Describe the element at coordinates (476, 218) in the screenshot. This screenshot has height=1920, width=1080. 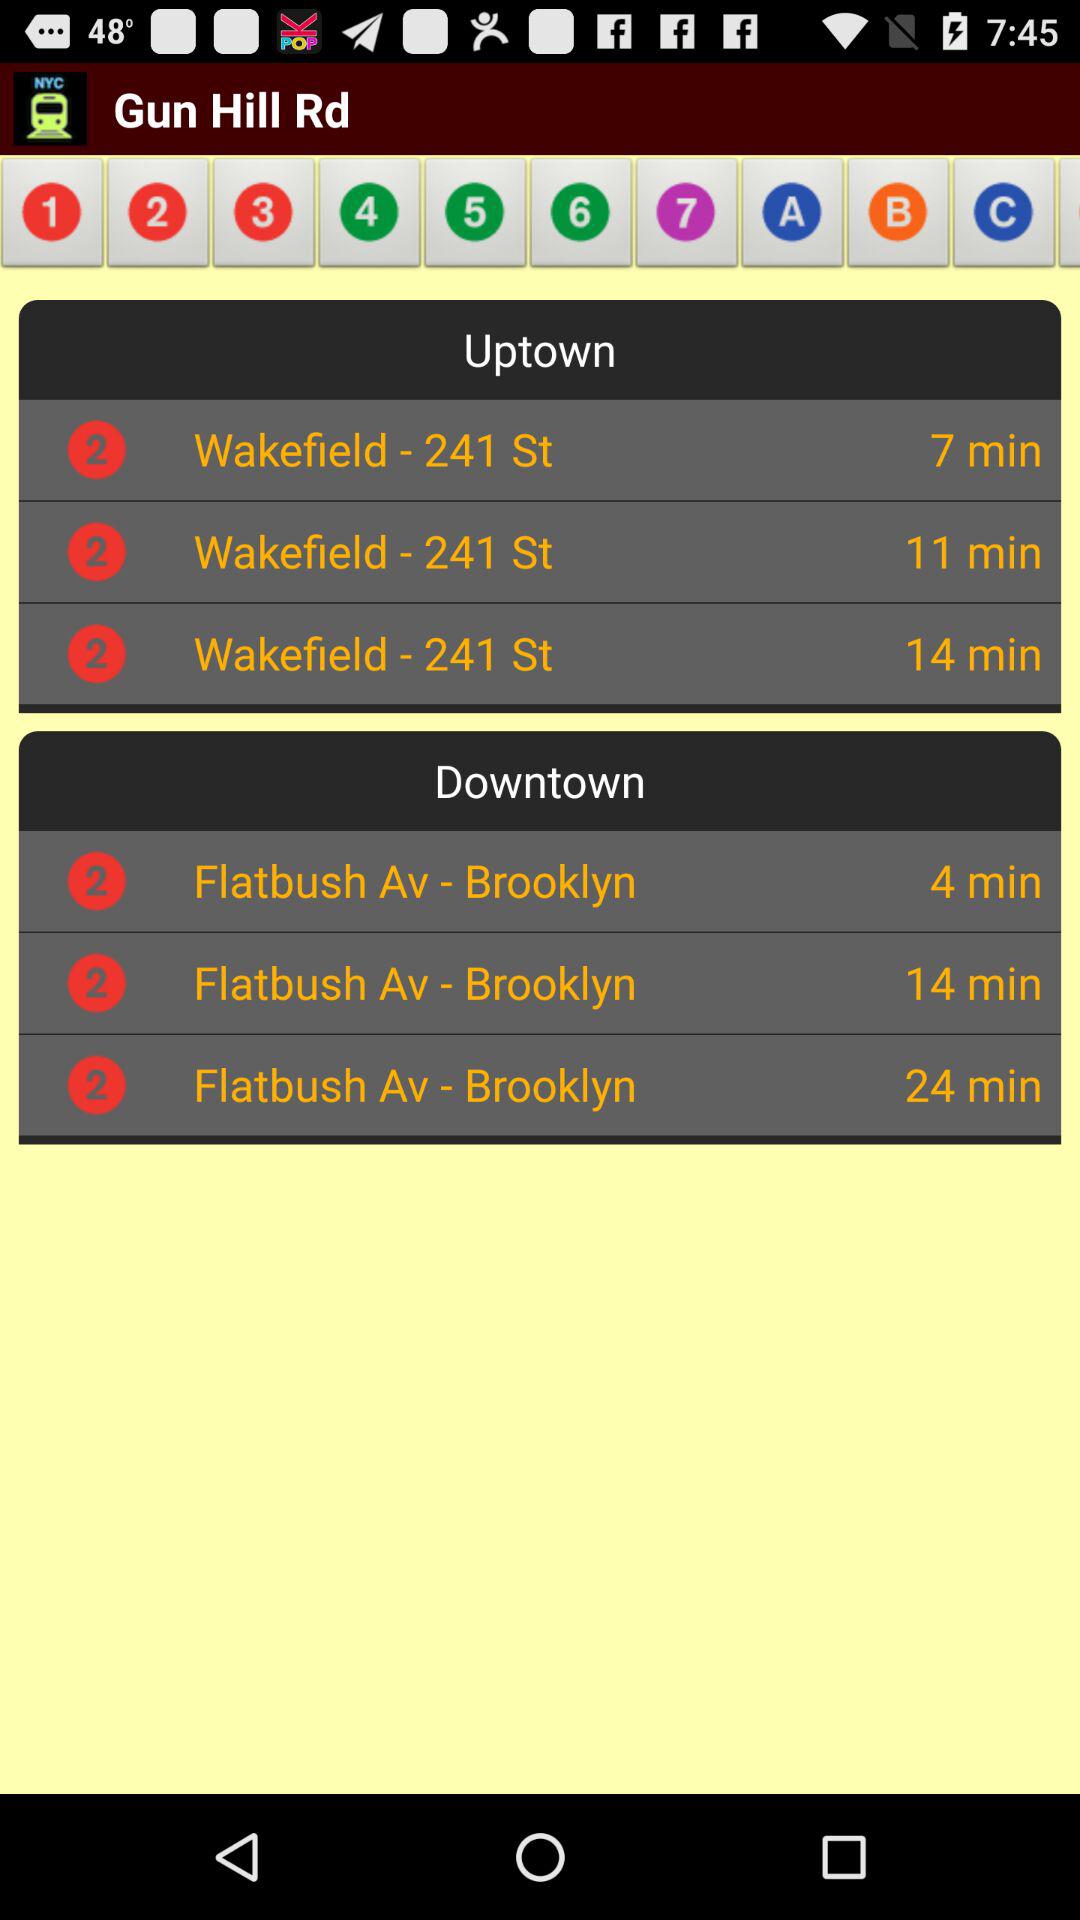
I see `tap app above uptown item` at that location.